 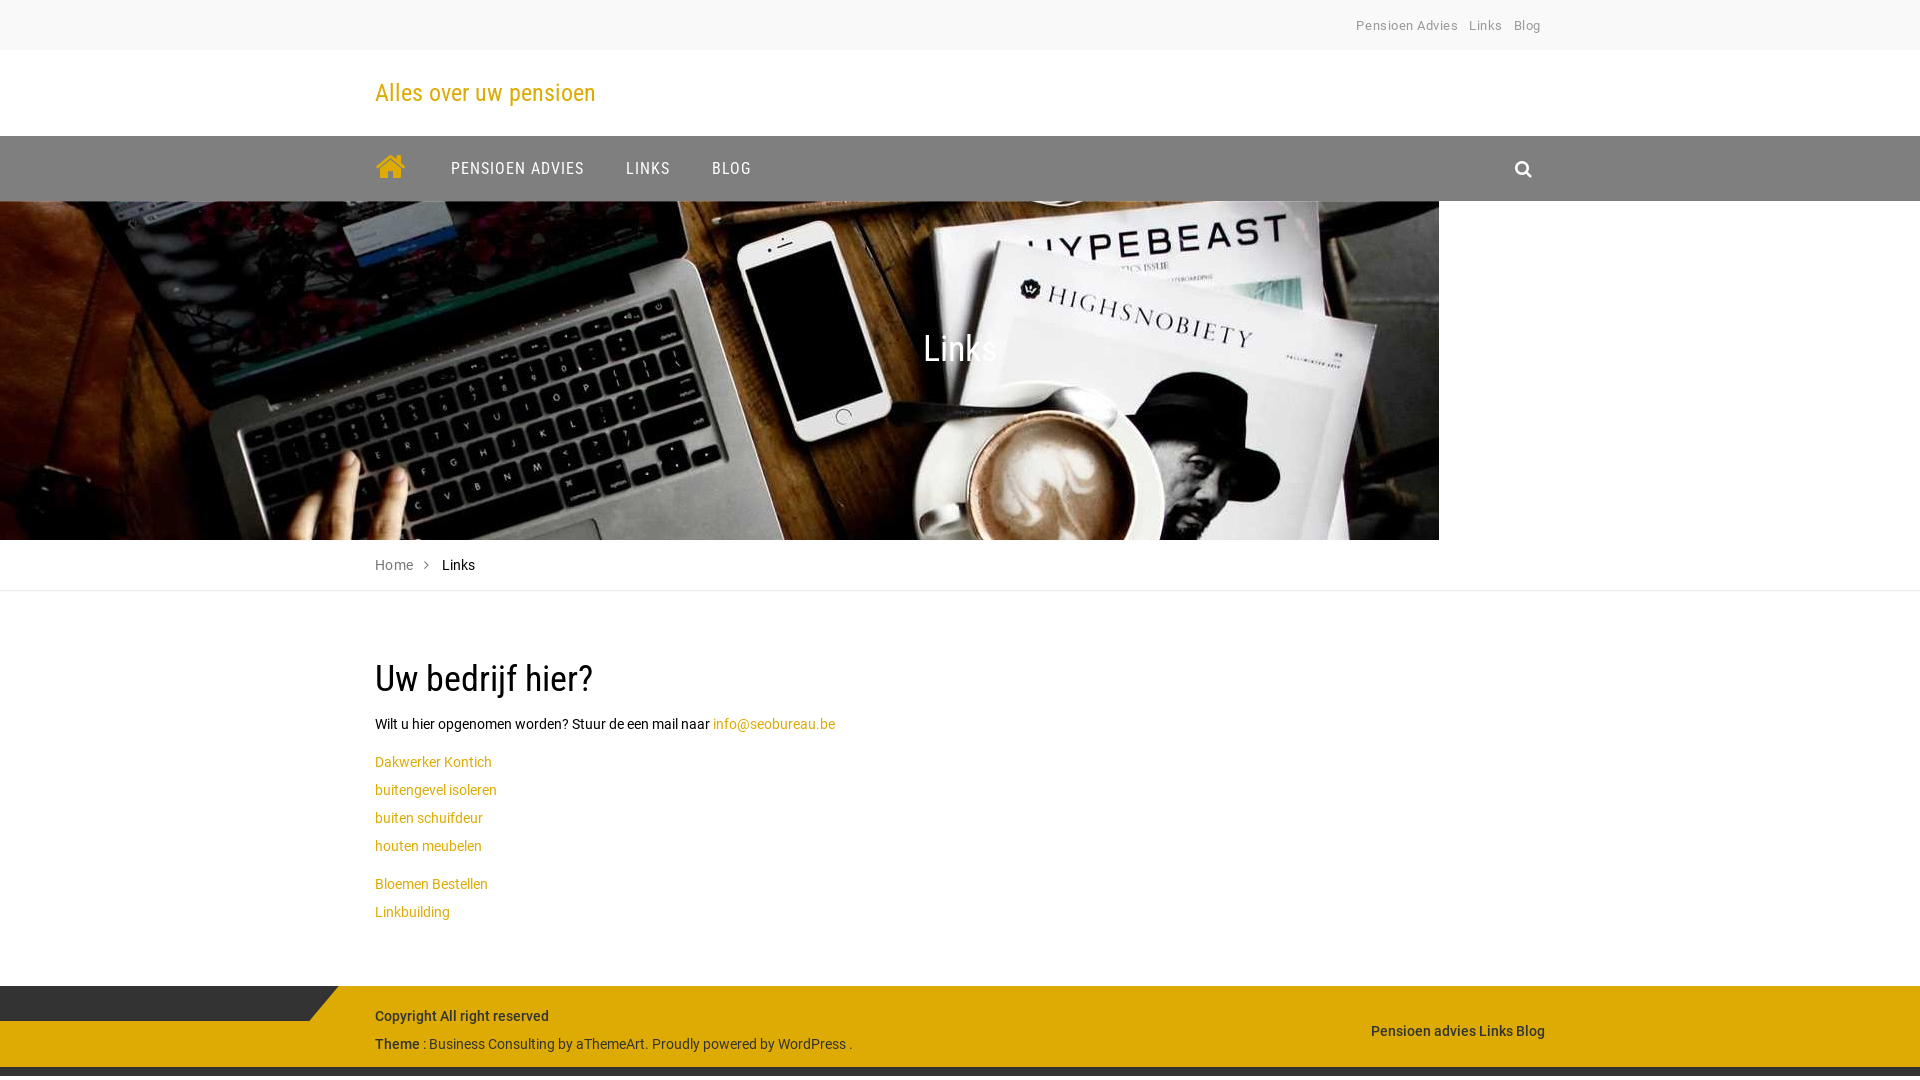 What do you see at coordinates (398, 1044) in the screenshot?
I see `Theme` at bounding box center [398, 1044].